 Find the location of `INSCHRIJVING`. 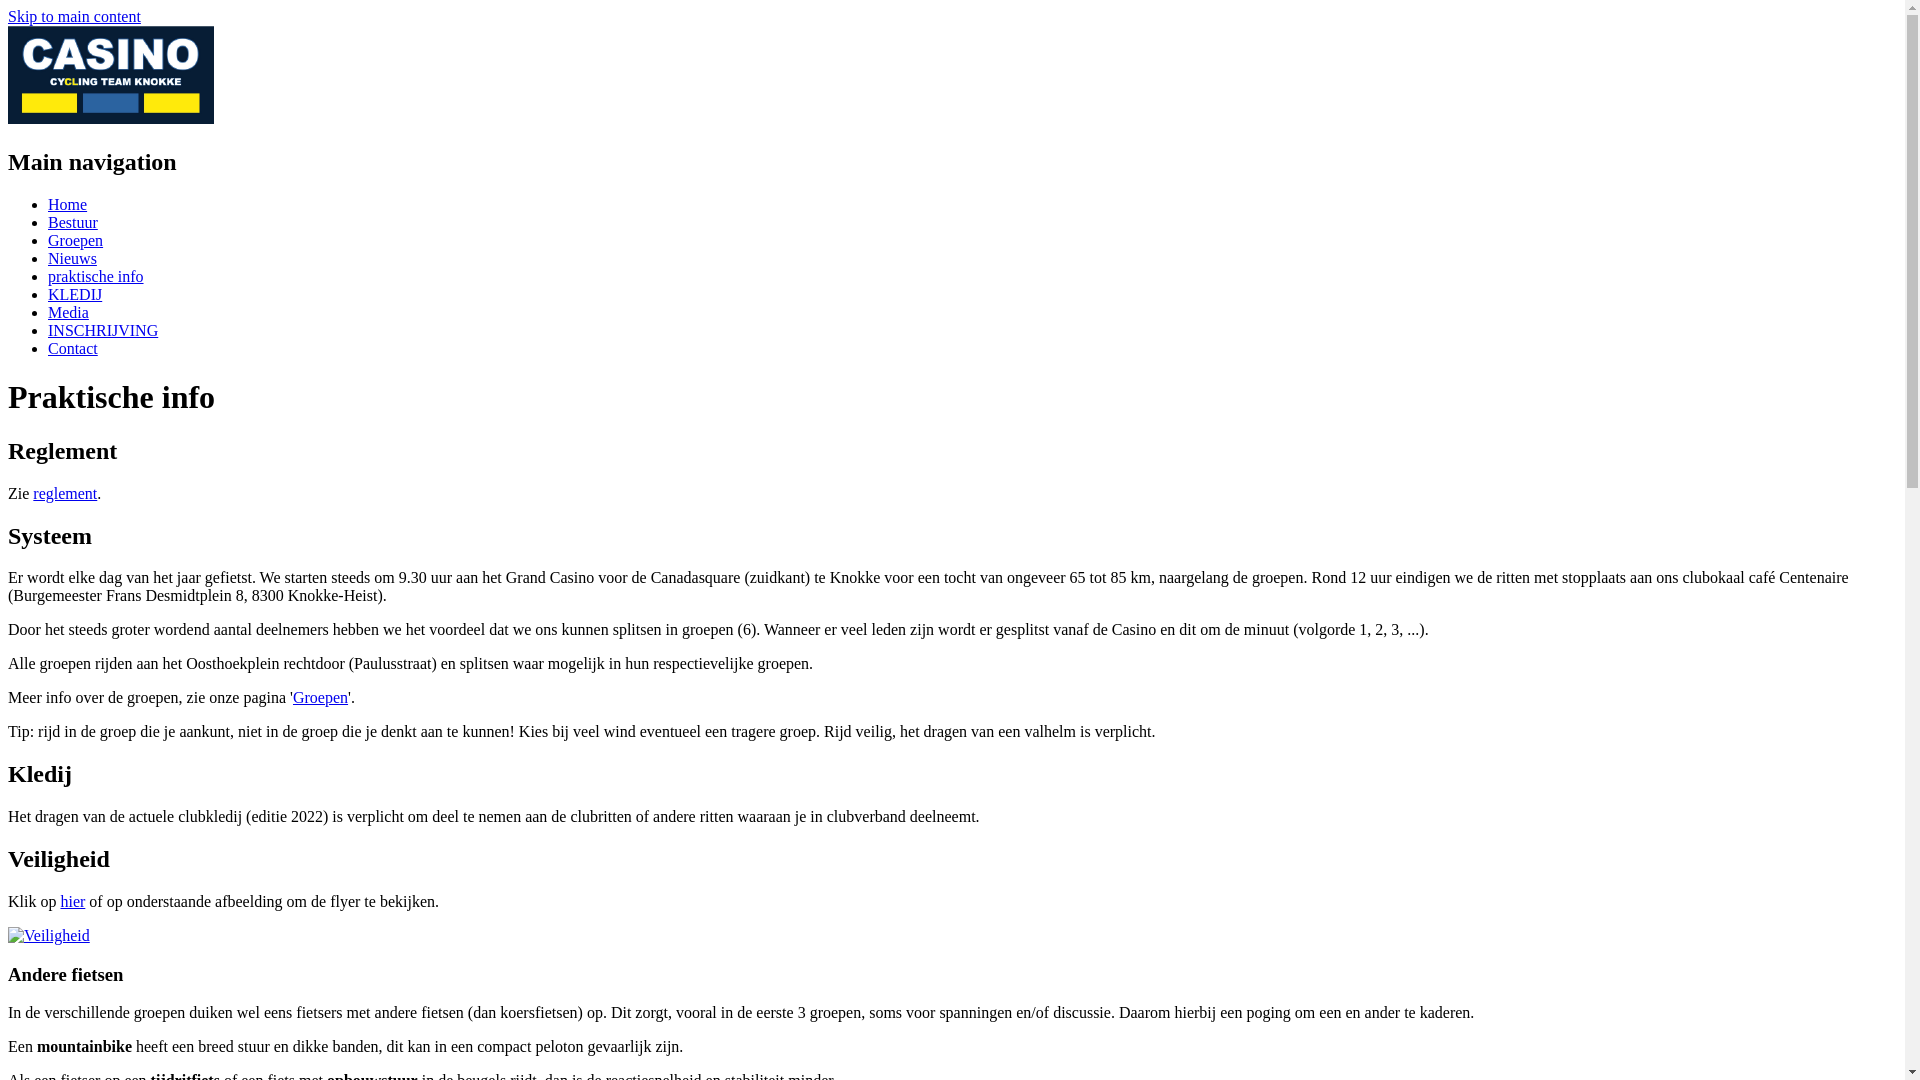

INSCHRIJVING is located at coordinates (103, 330).